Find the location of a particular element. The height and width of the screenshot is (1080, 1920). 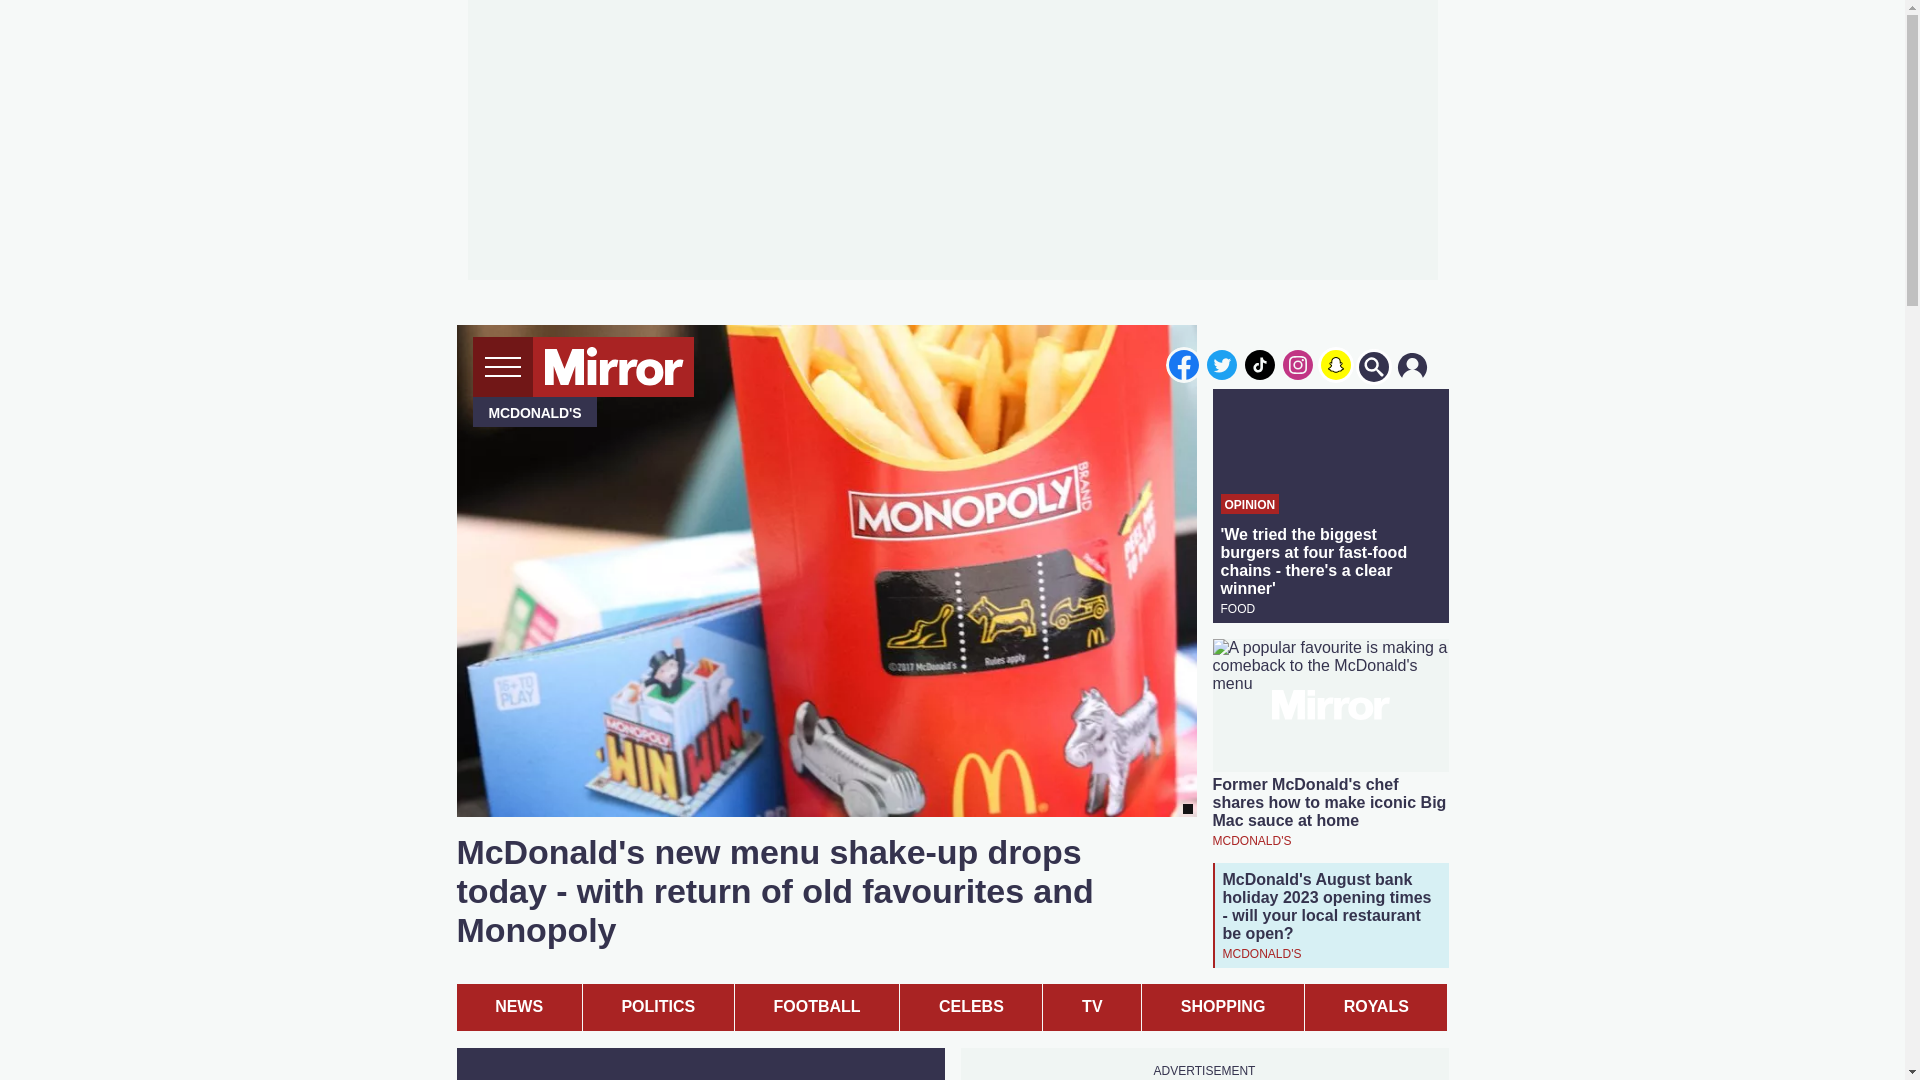

tiktok is located at coordinates (1260, 364).